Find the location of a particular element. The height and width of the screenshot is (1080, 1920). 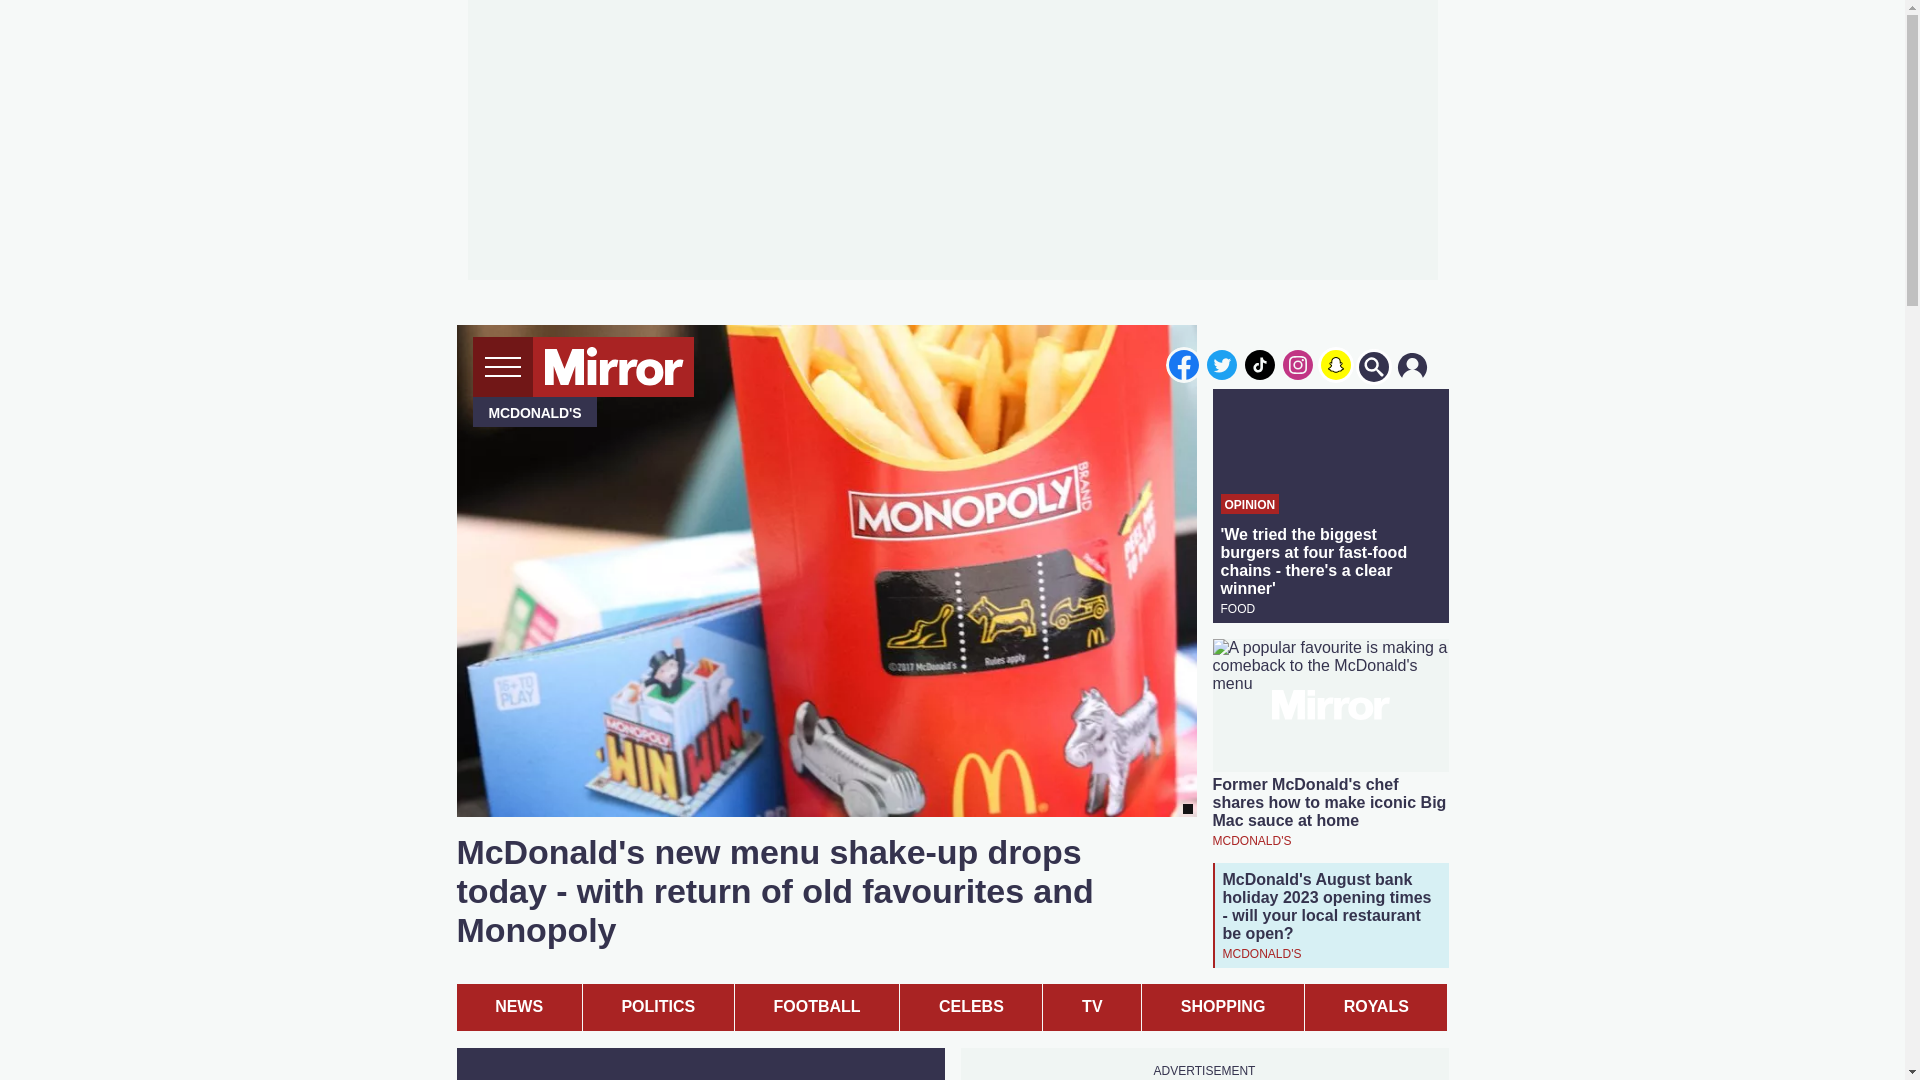

tiktok is located at coordinates (1260, 364).